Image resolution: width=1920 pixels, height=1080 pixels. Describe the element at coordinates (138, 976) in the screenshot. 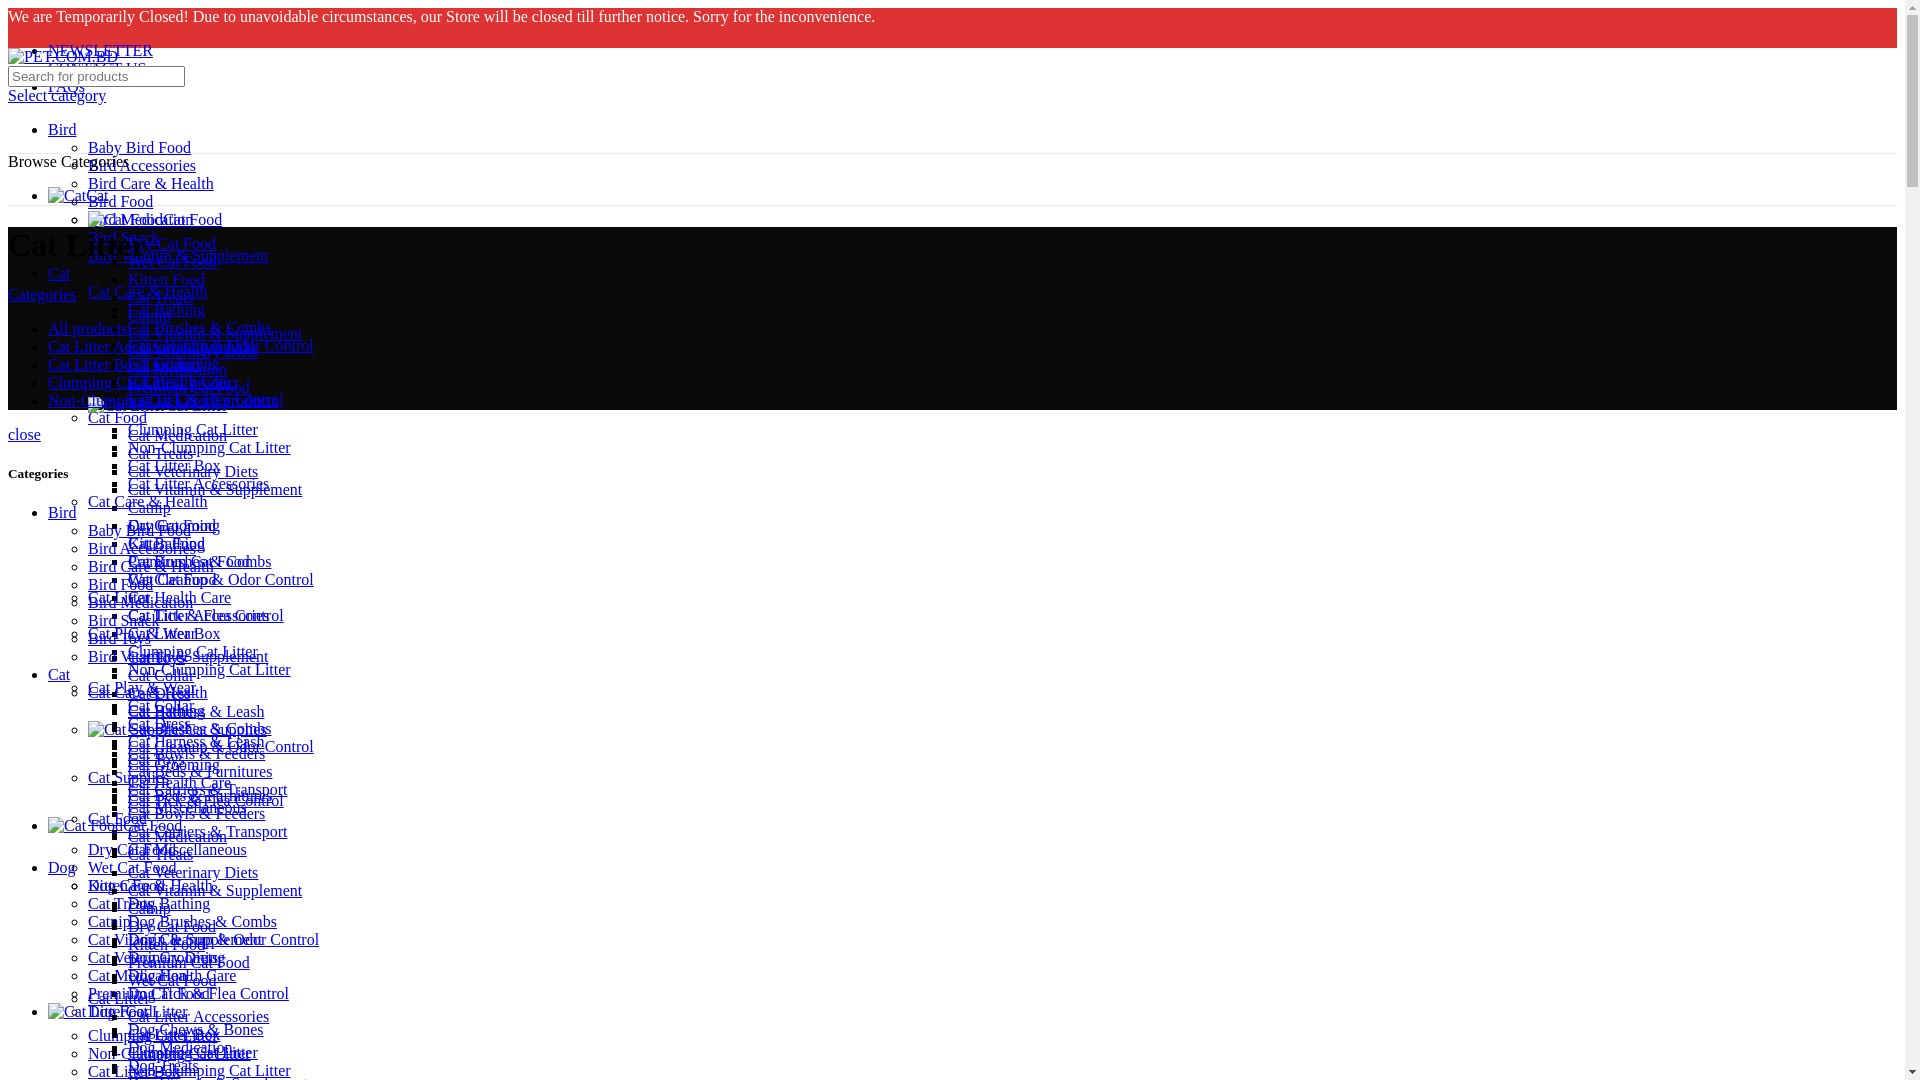

I see `Cat Medication` at that location.